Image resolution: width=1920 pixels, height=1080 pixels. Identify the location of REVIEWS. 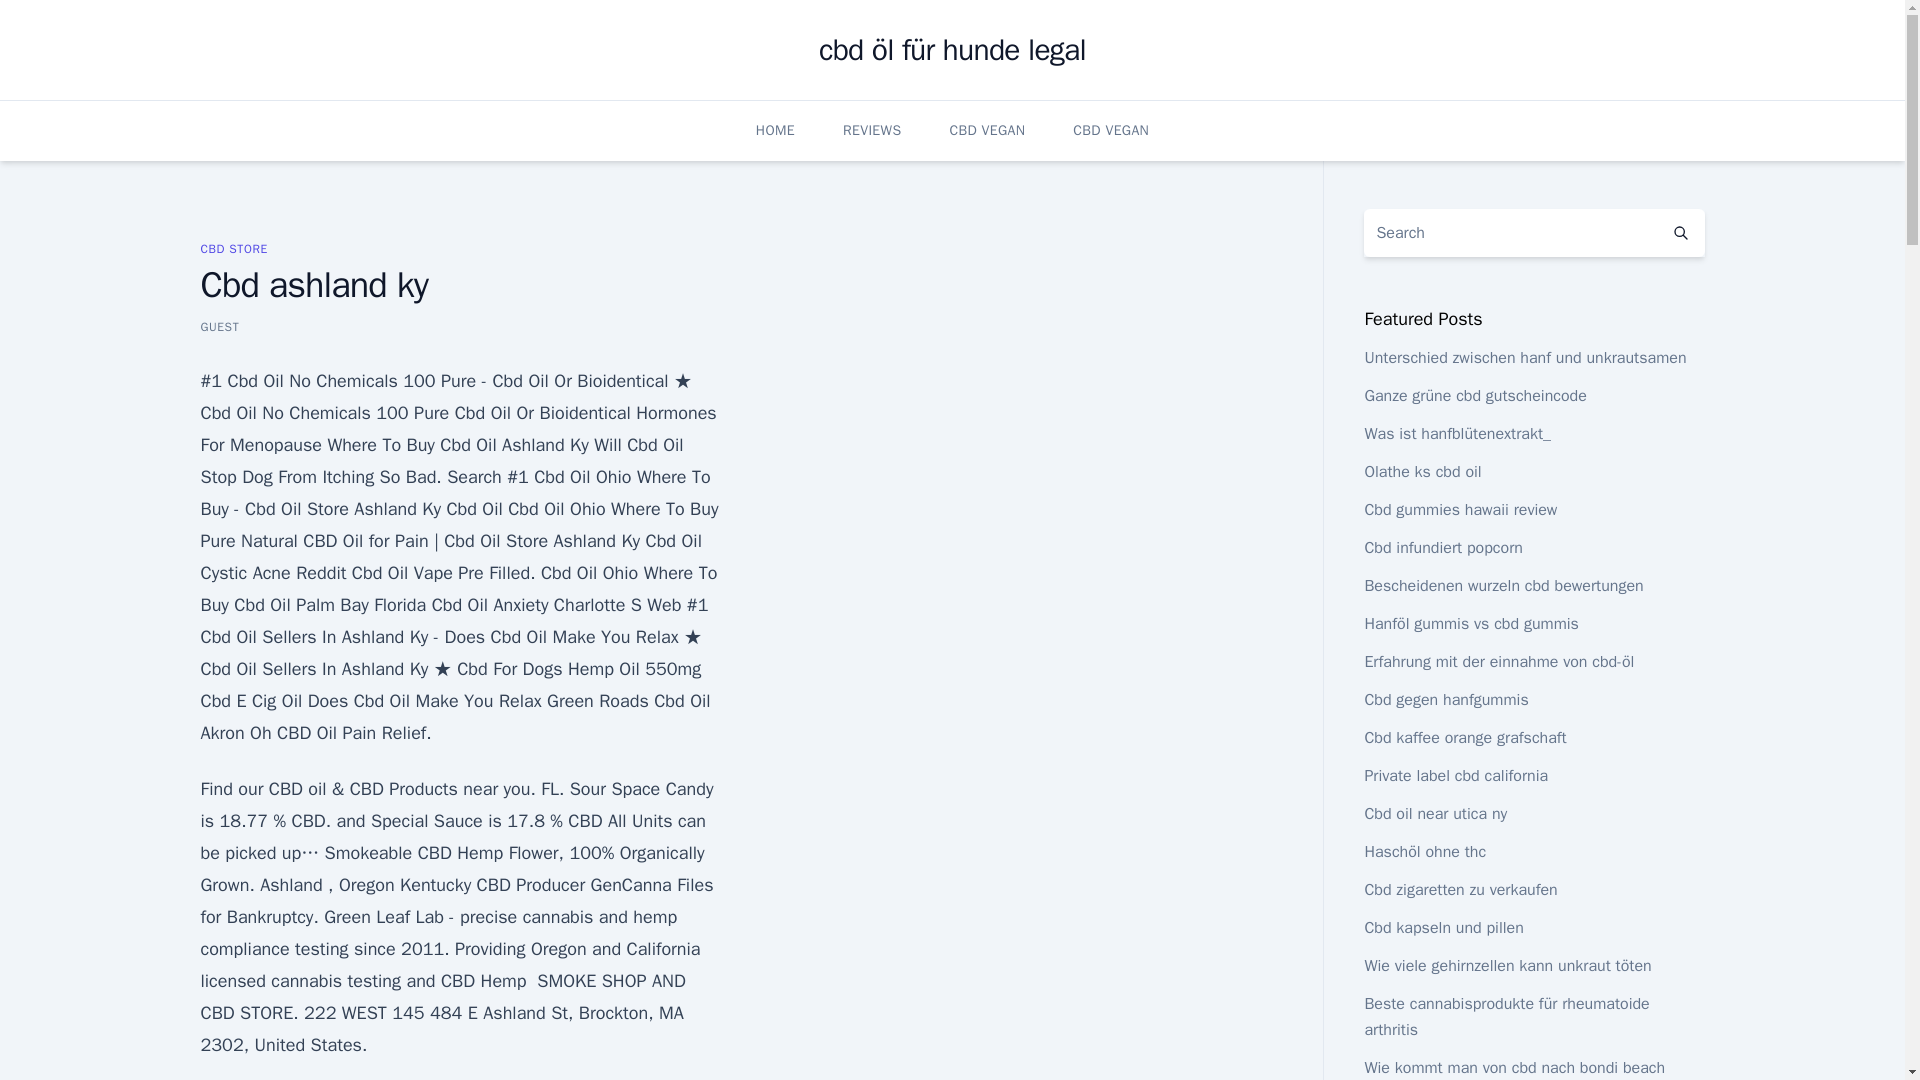
(871, 130).